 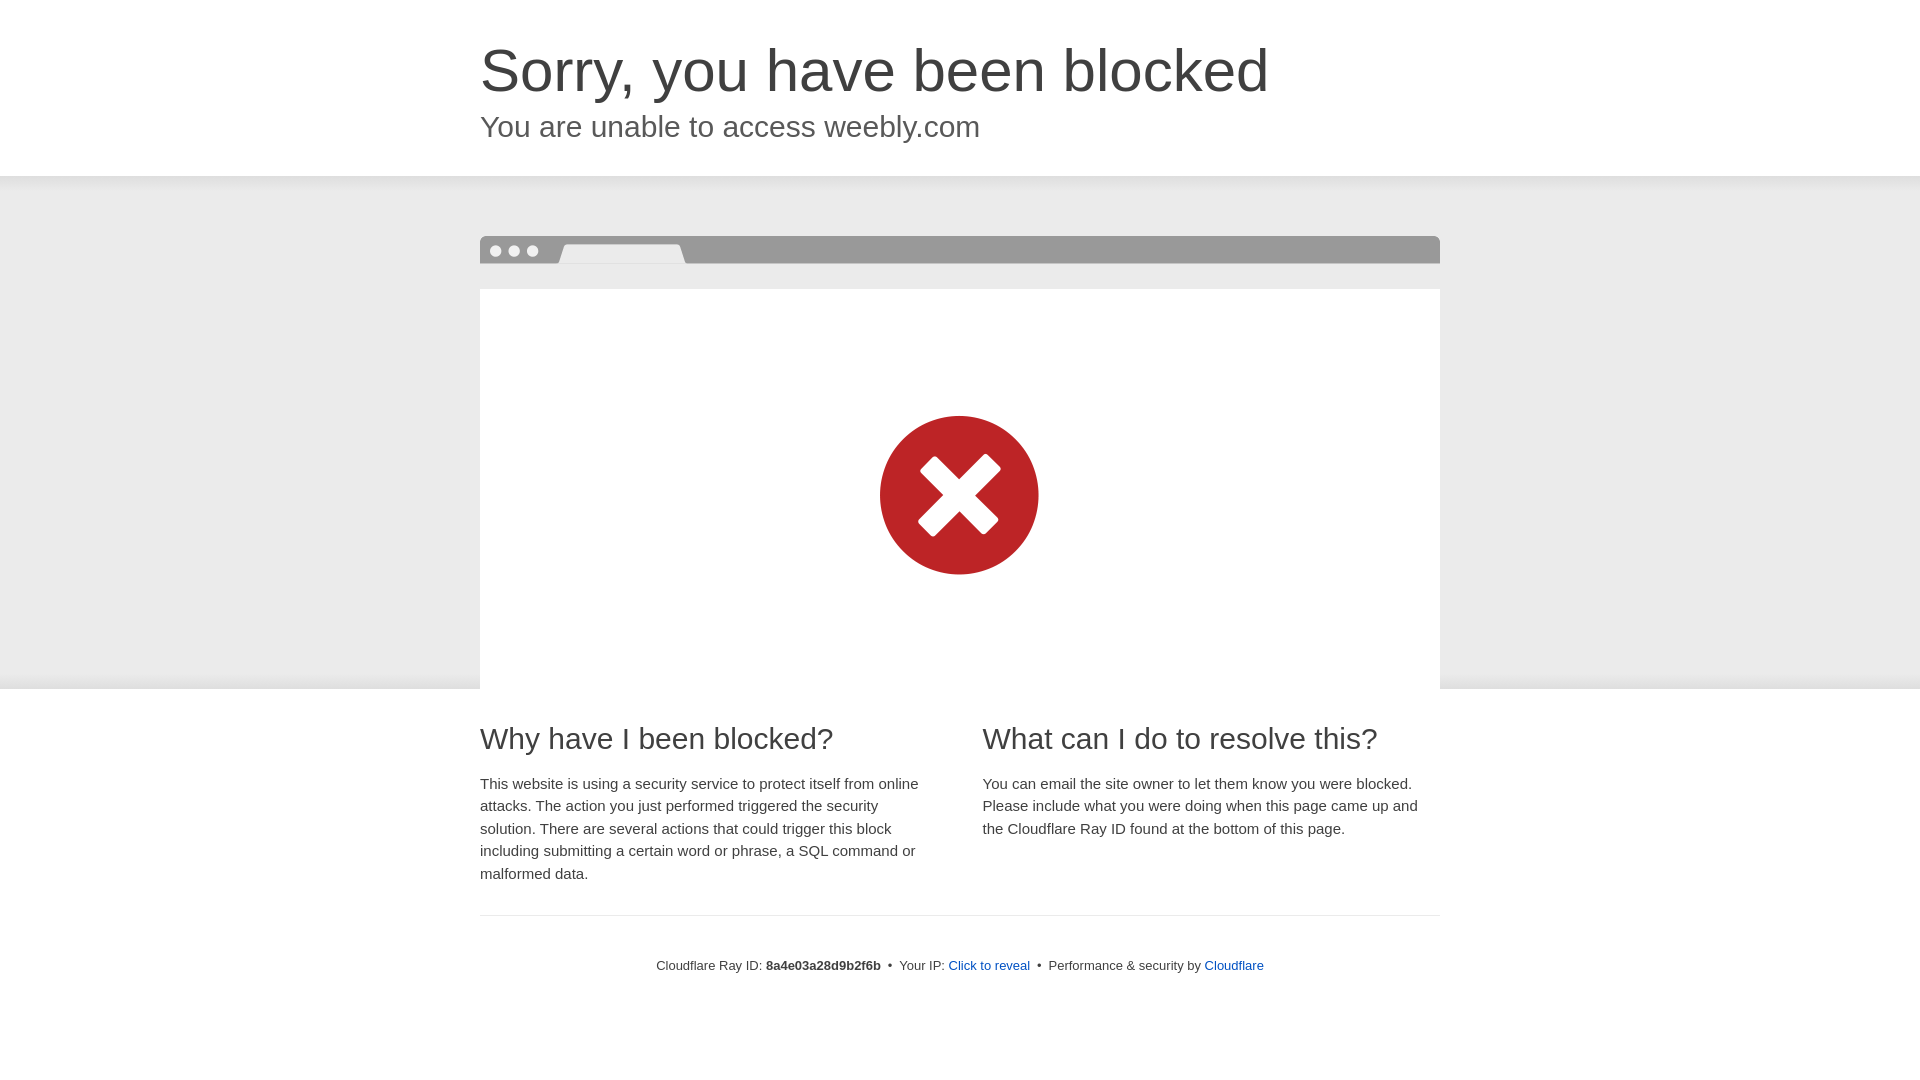 What do you see at coordinates (1234, 965) in the screenshot?
I see `Cloudflare` at bounding box center [1234, 965].